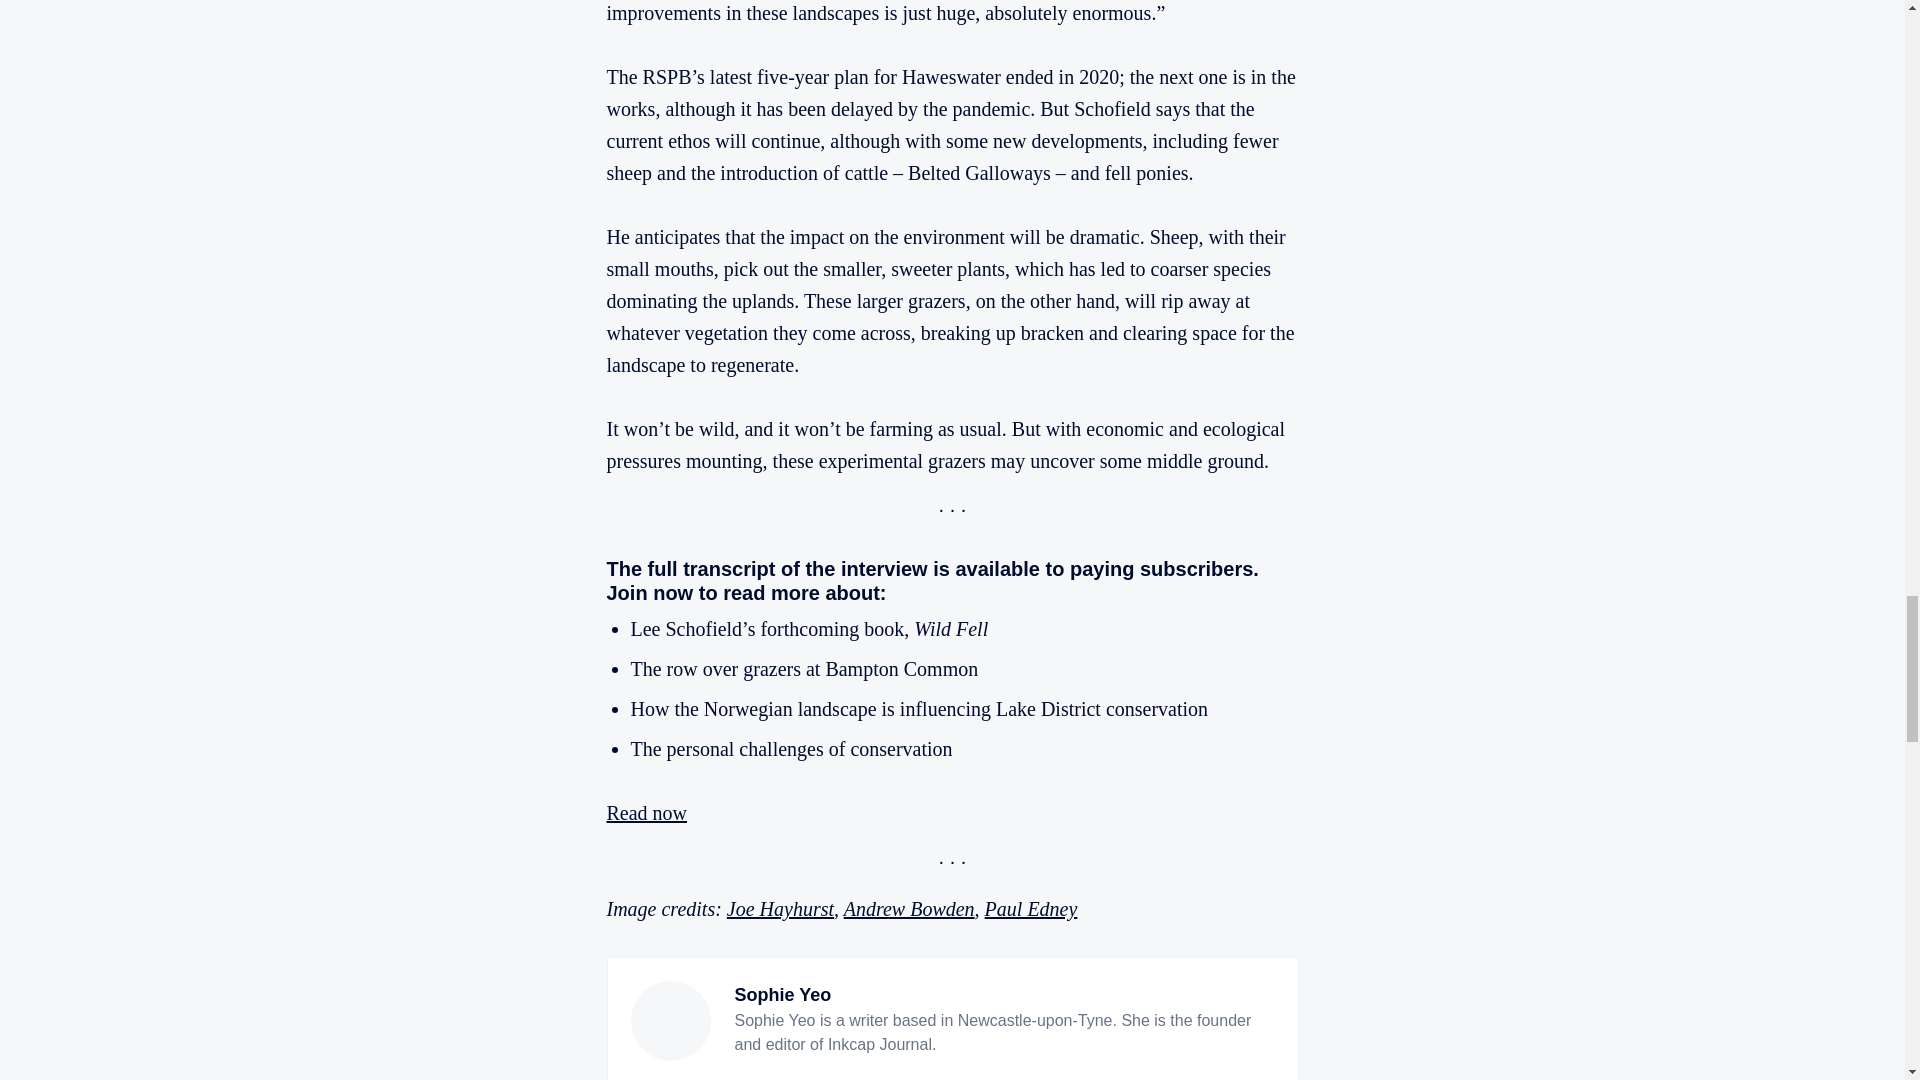  I want to click on Andrew Bowden, so click(910, 908).